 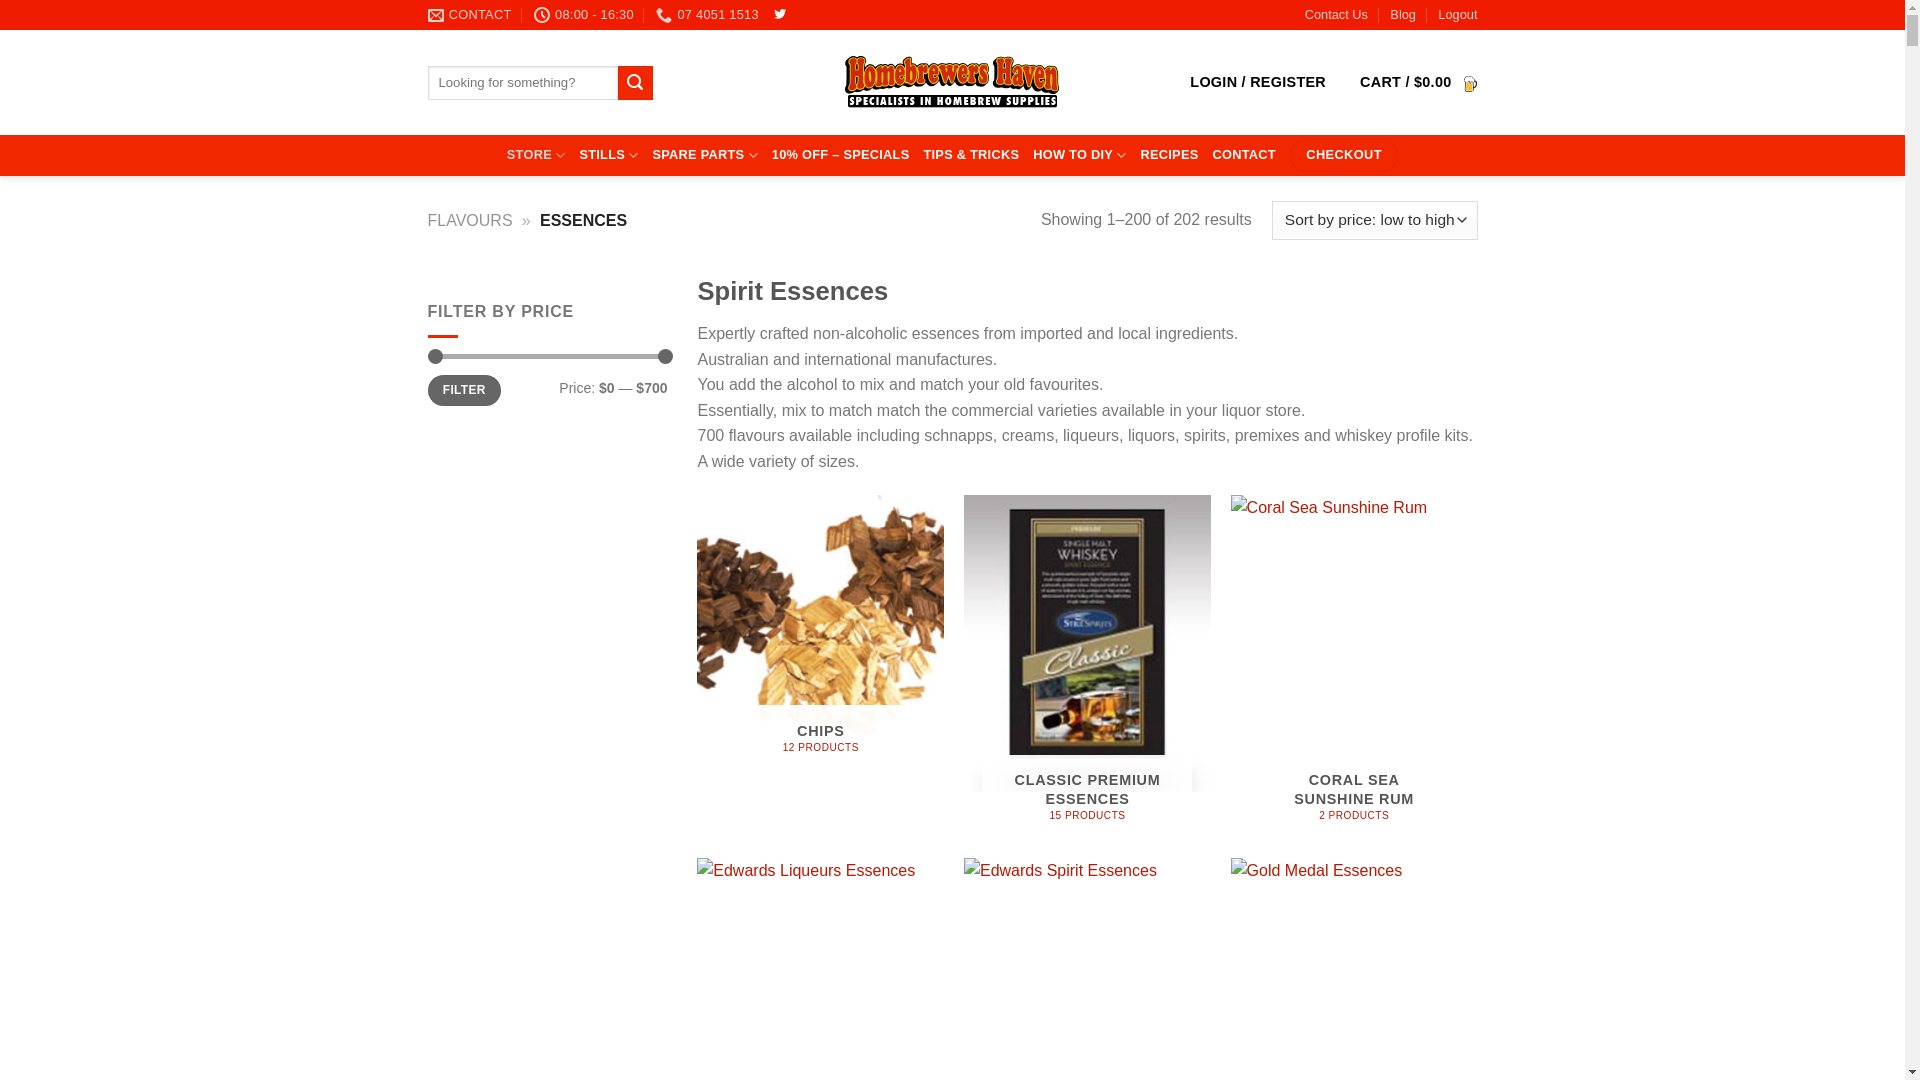 I want to click on SPARE PARTS, so click(x=704, y=155).